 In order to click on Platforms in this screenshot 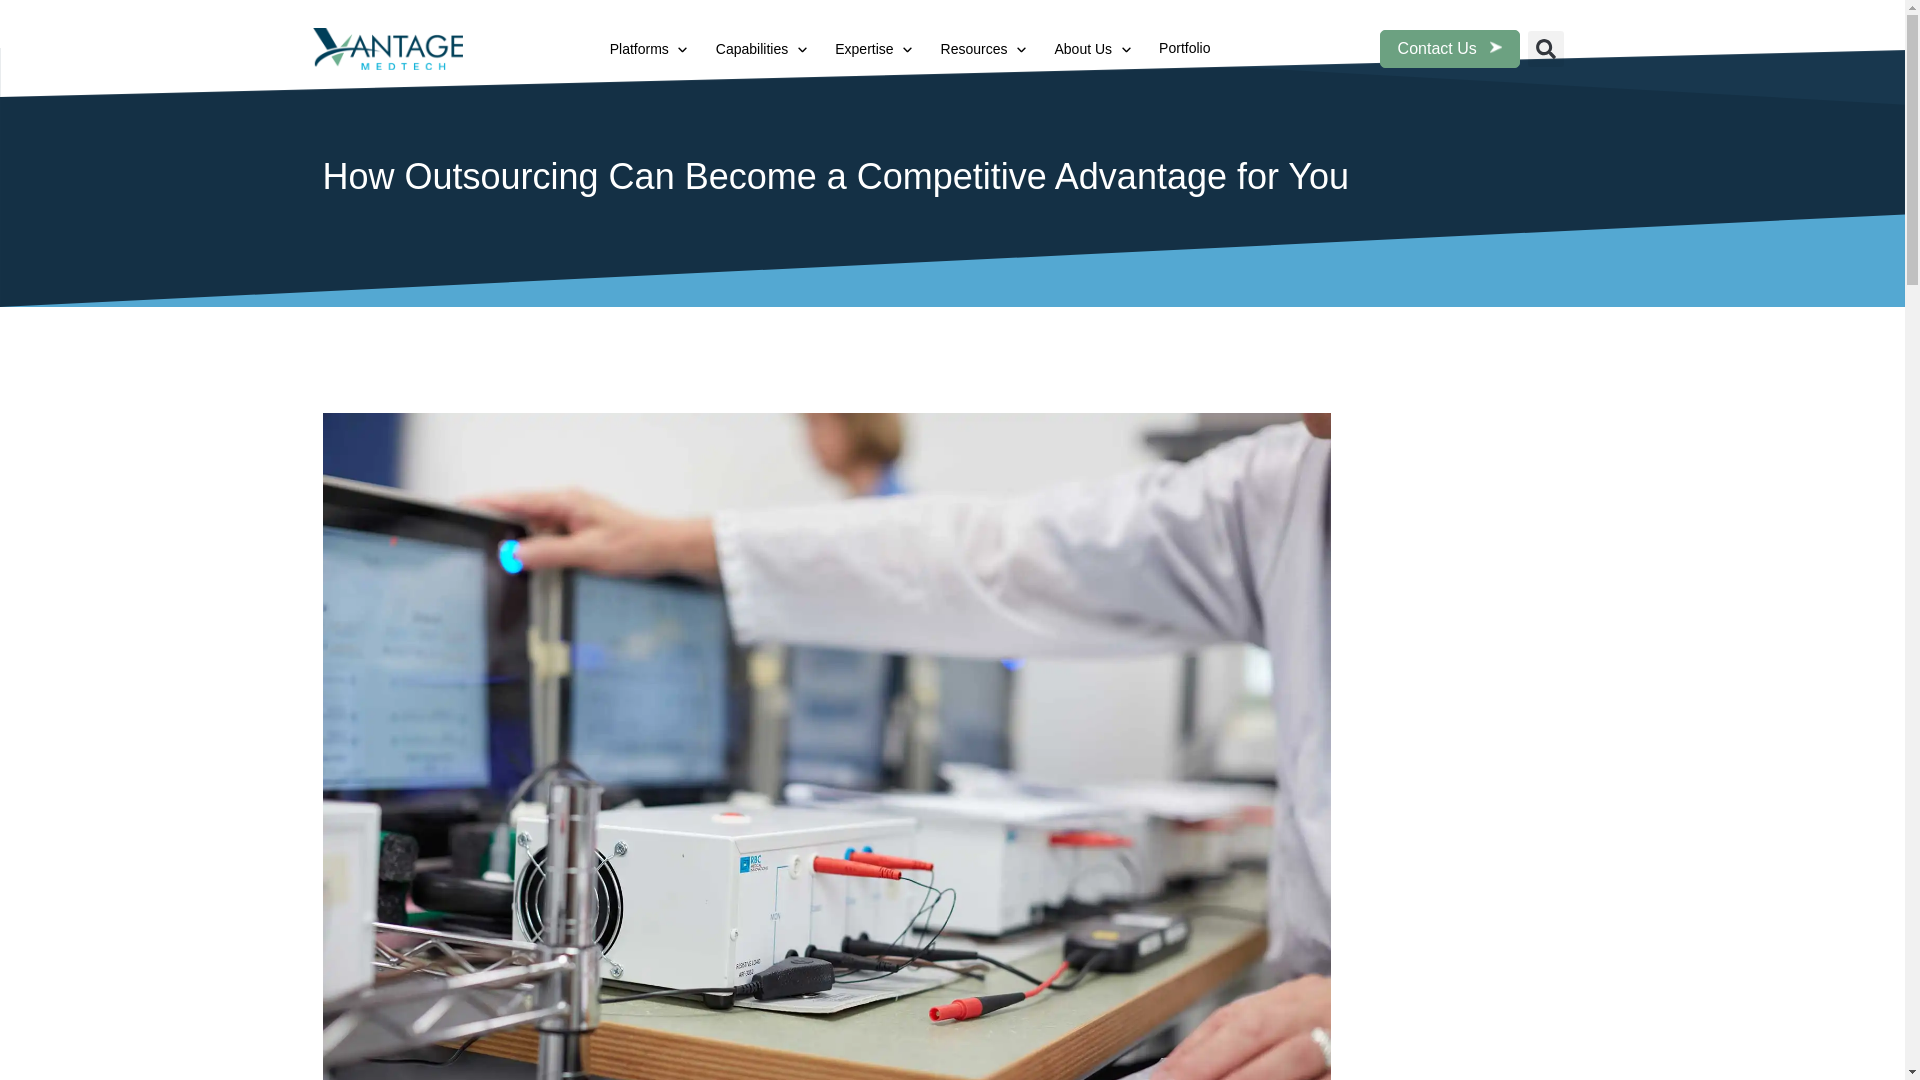, I will do `click(639, 50)`.